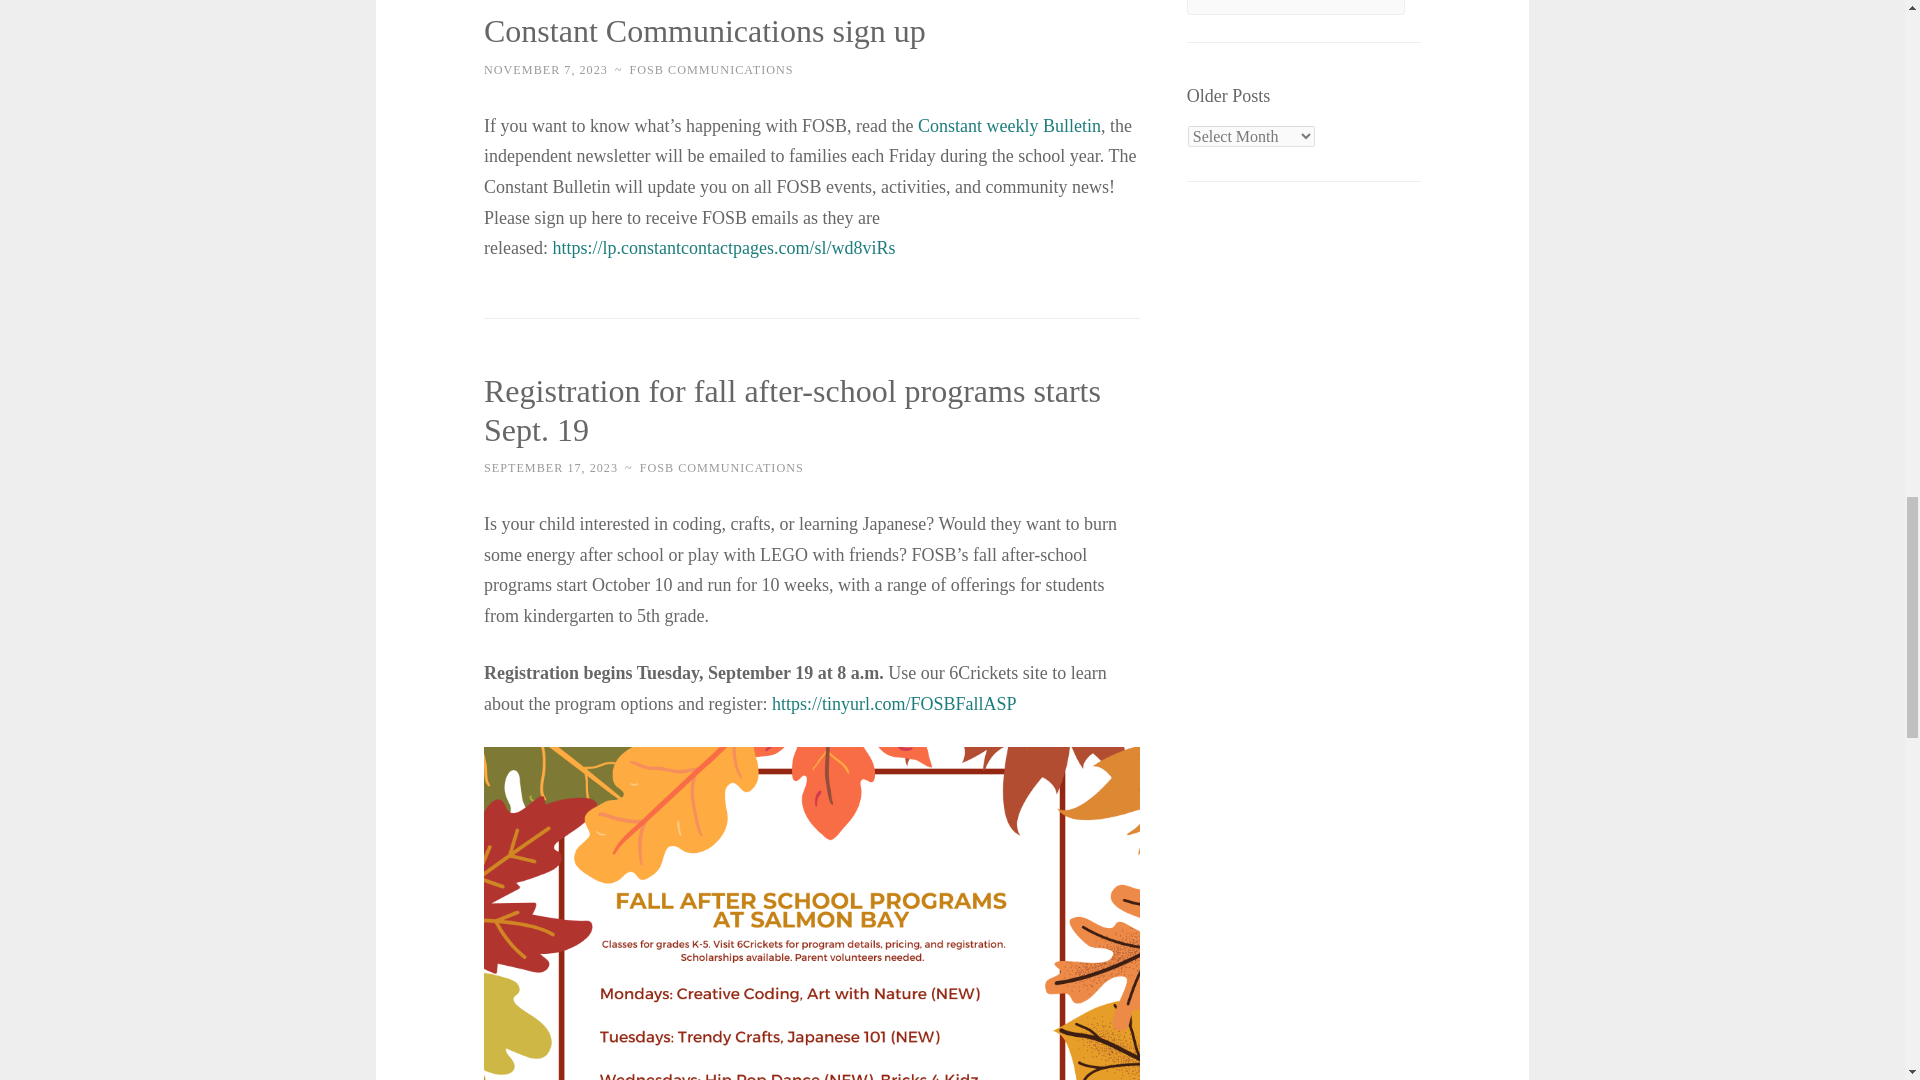 The image size is (1920, 1080). Describe the element at coordinates (1008, 126) in the screenshot. I see `Constant weekly Bulletin` at that location.